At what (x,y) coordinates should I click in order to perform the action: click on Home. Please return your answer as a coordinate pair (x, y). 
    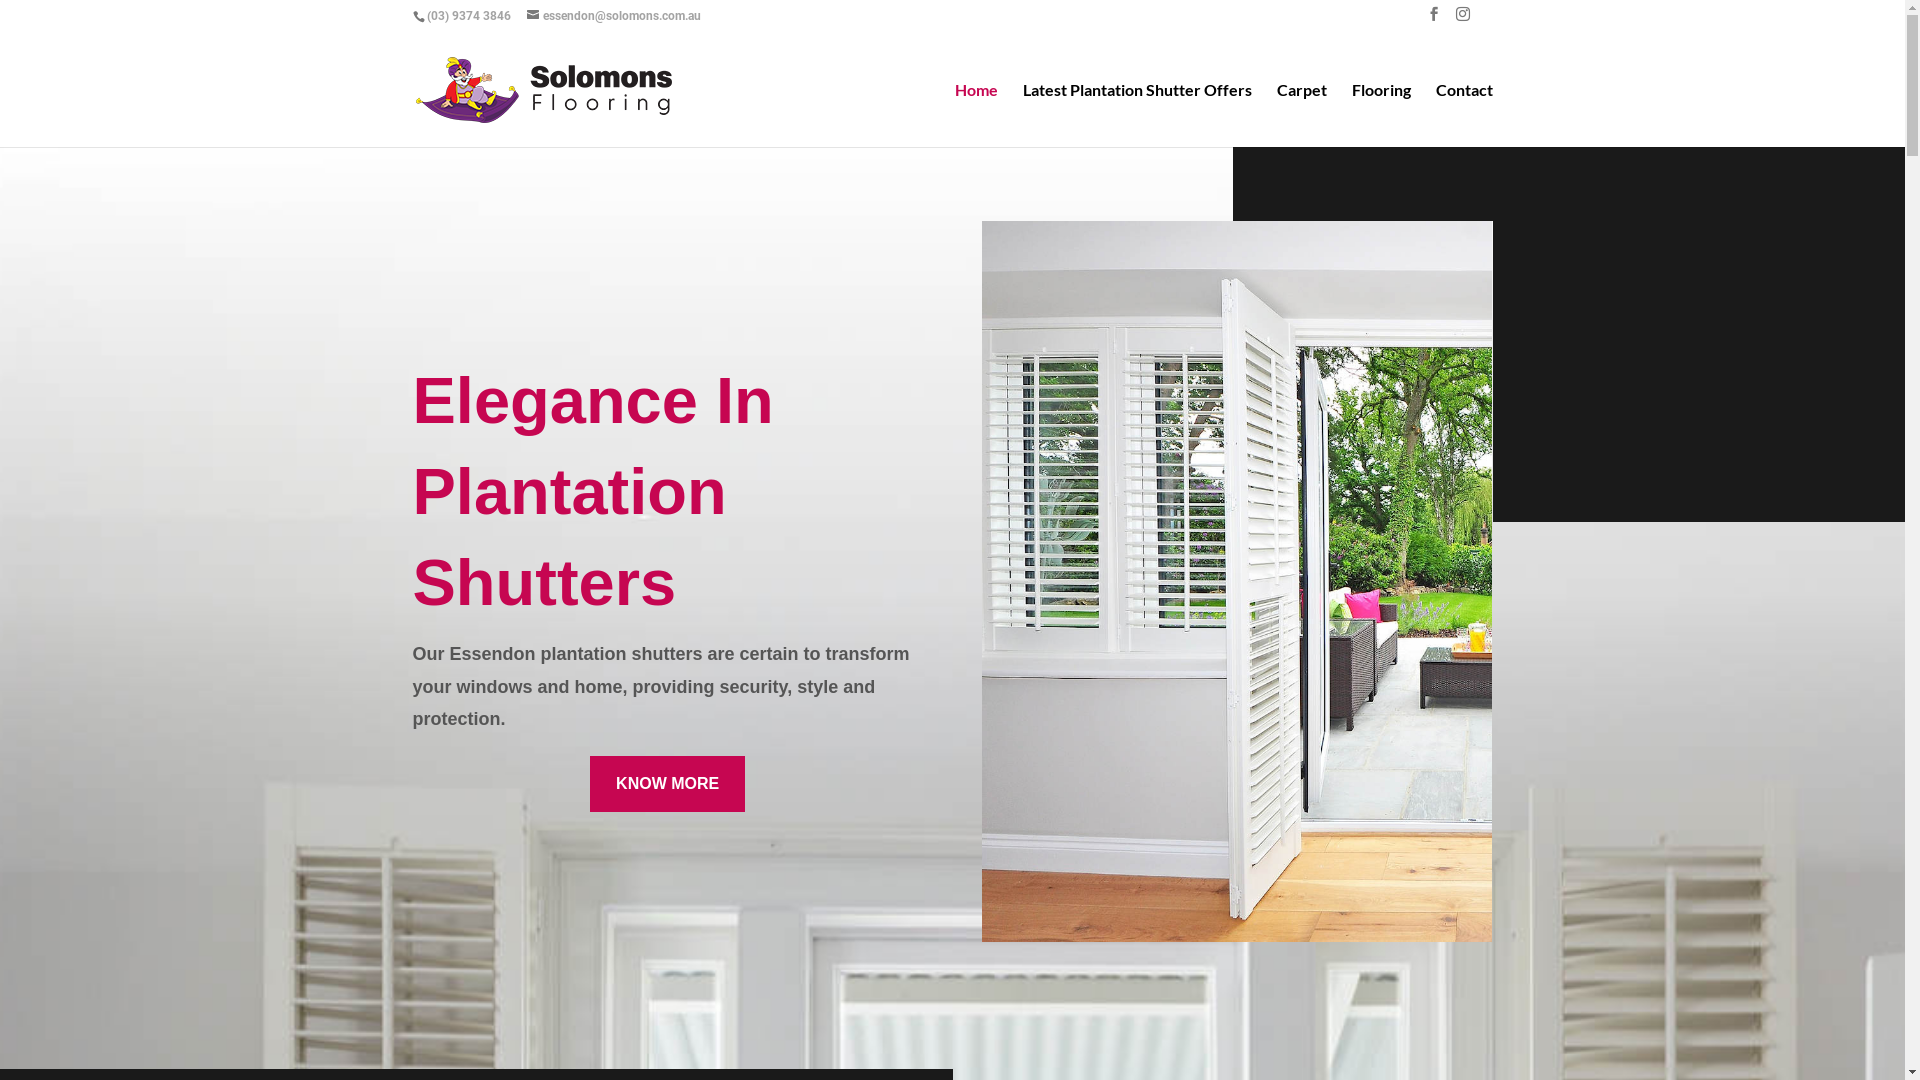
    Looking at the image, I should click on (976, 114).